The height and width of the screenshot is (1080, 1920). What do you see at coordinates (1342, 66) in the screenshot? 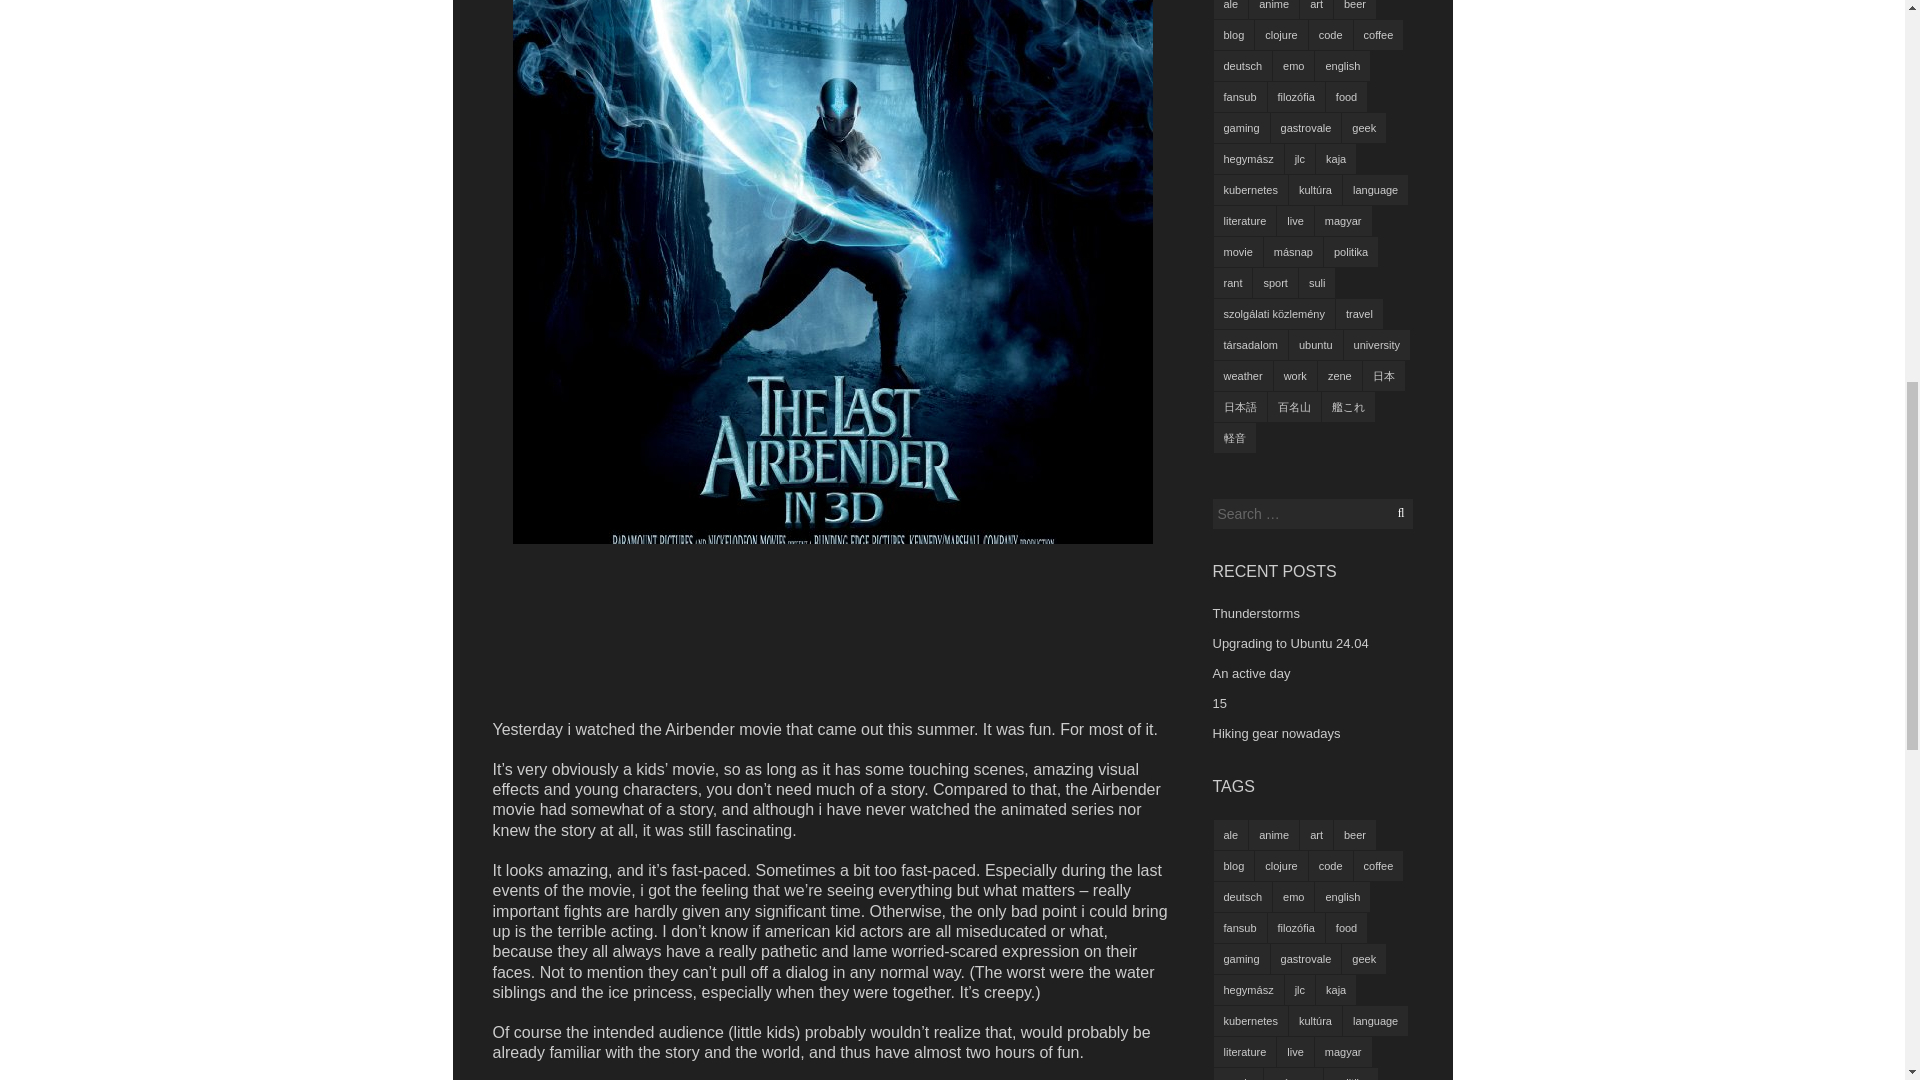
I see `english` at bounding box center [1342, 66].